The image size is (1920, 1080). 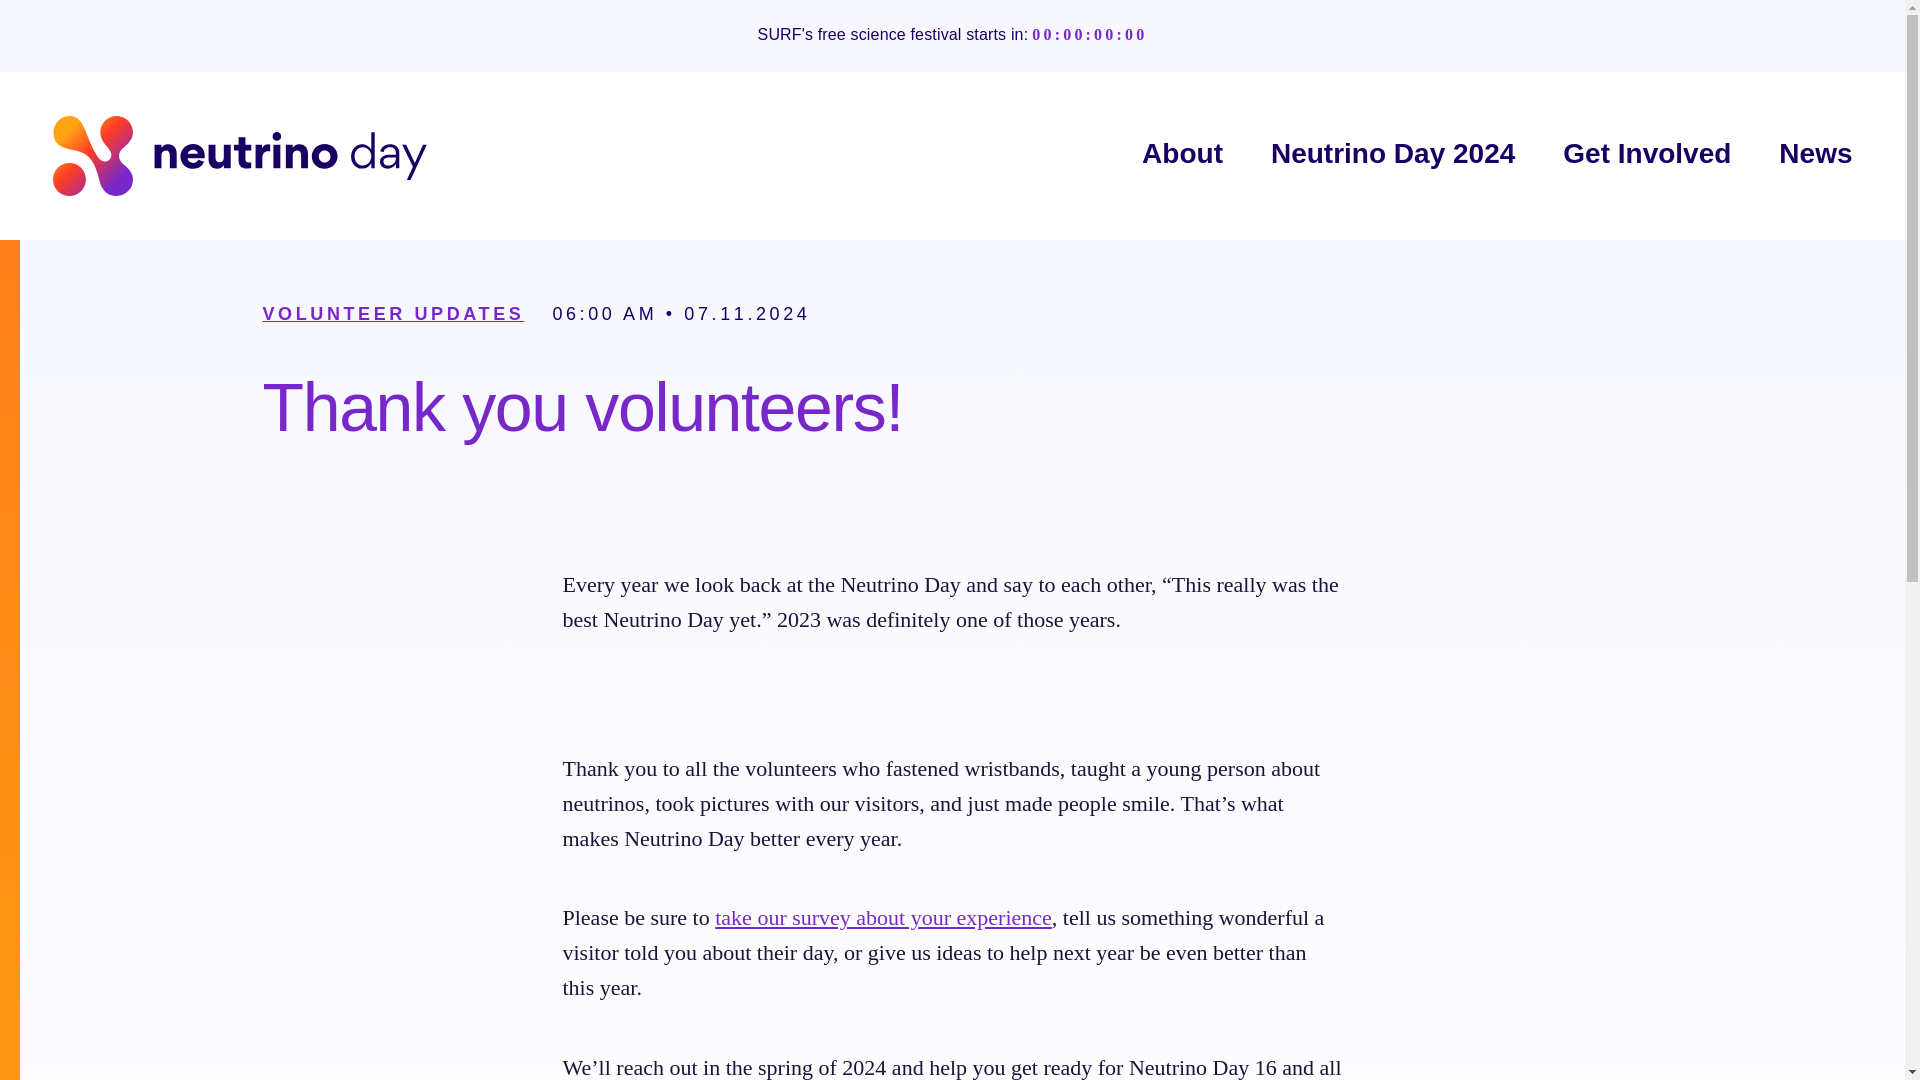 I want to click on About, so click(x=1182, y=154).